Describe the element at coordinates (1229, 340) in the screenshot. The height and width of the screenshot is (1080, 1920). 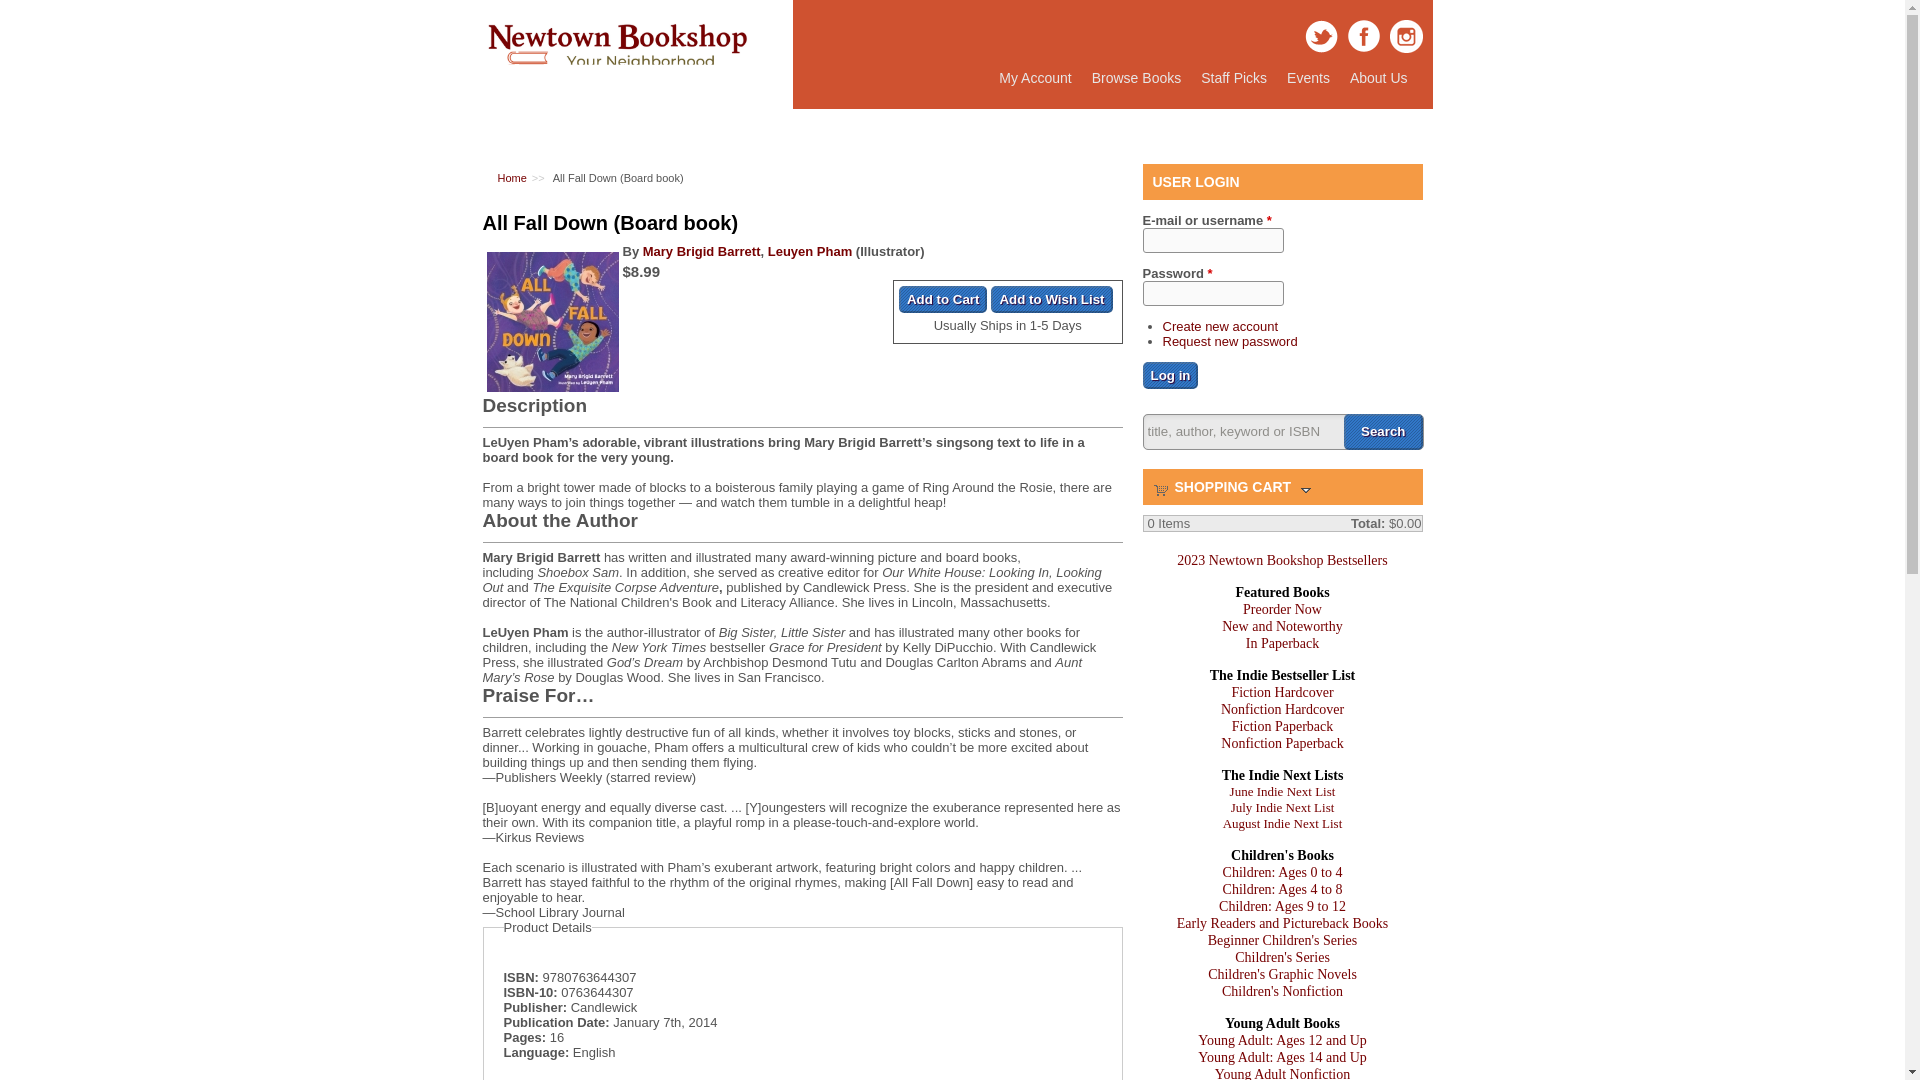
I see `Request new password via e-mail.` at that location.